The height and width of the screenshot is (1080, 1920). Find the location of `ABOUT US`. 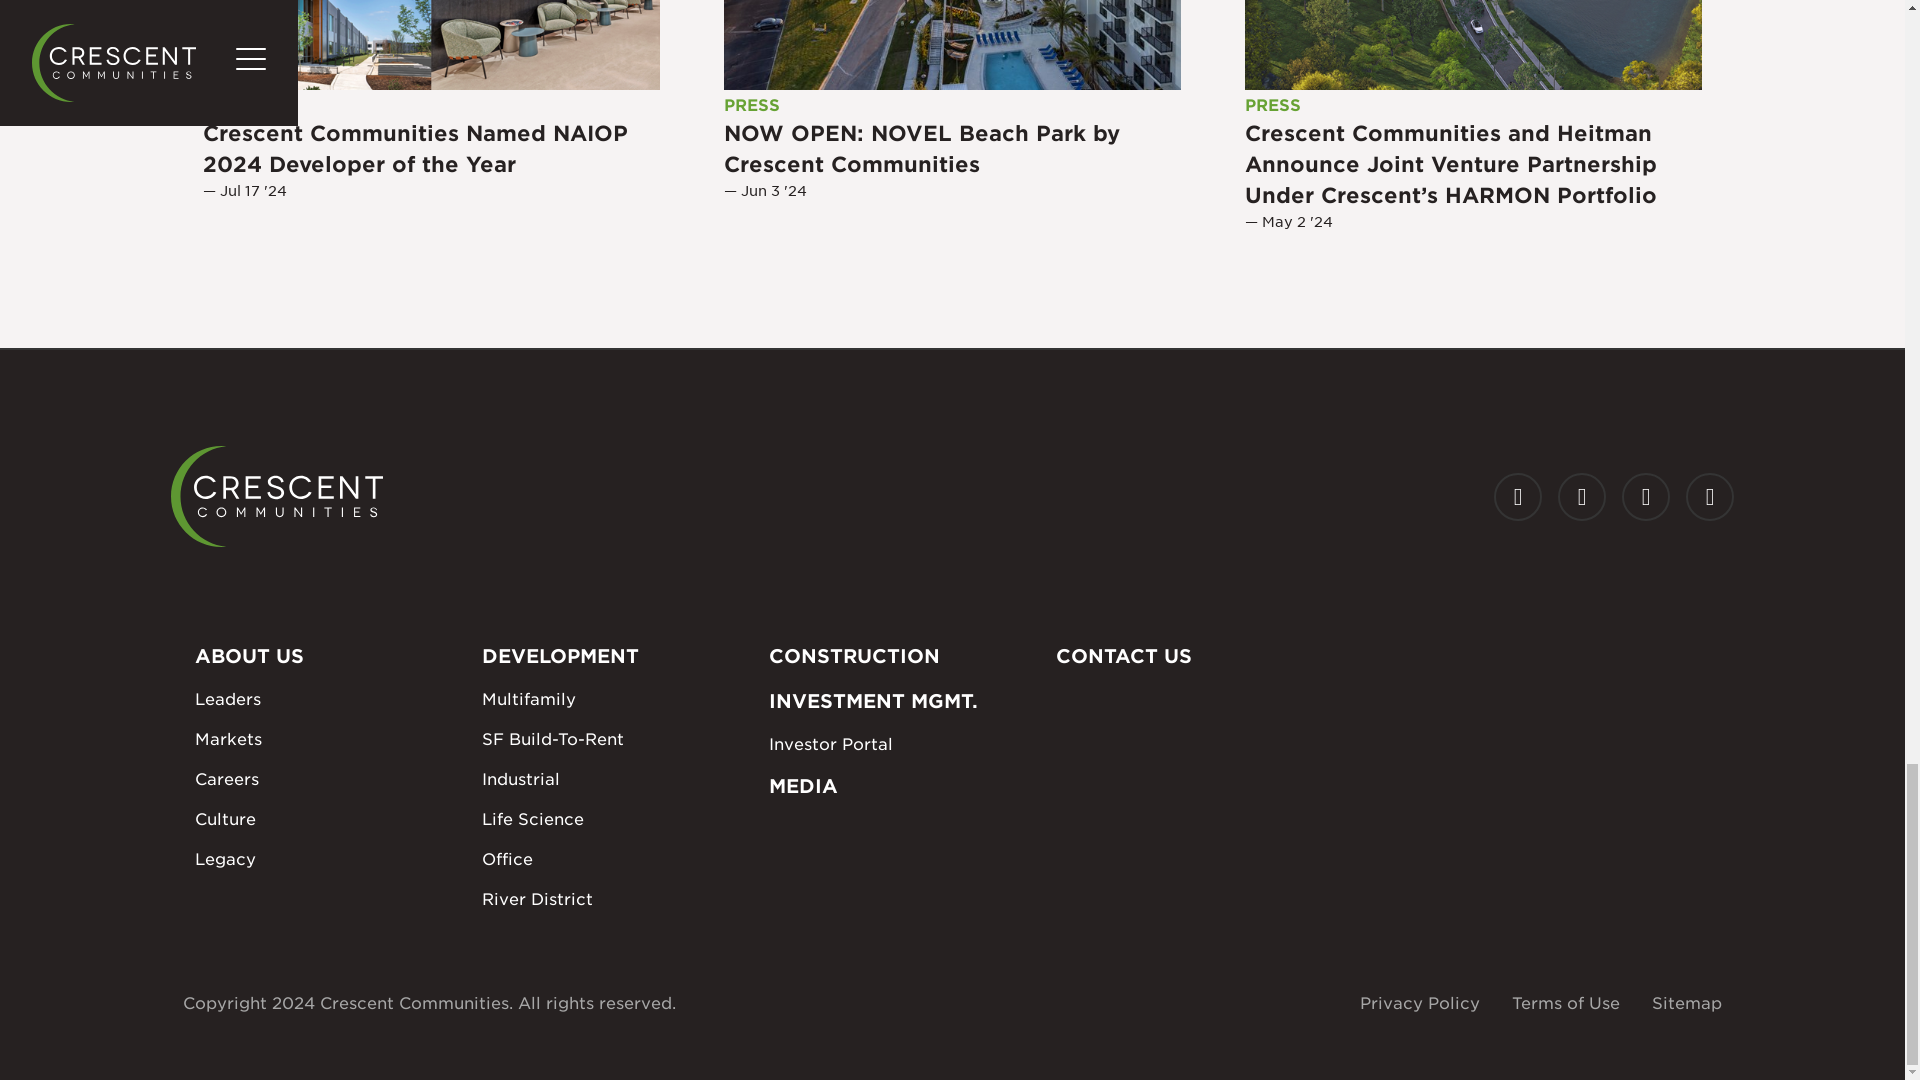

ABOUT US is located at coordinates (326, 656).